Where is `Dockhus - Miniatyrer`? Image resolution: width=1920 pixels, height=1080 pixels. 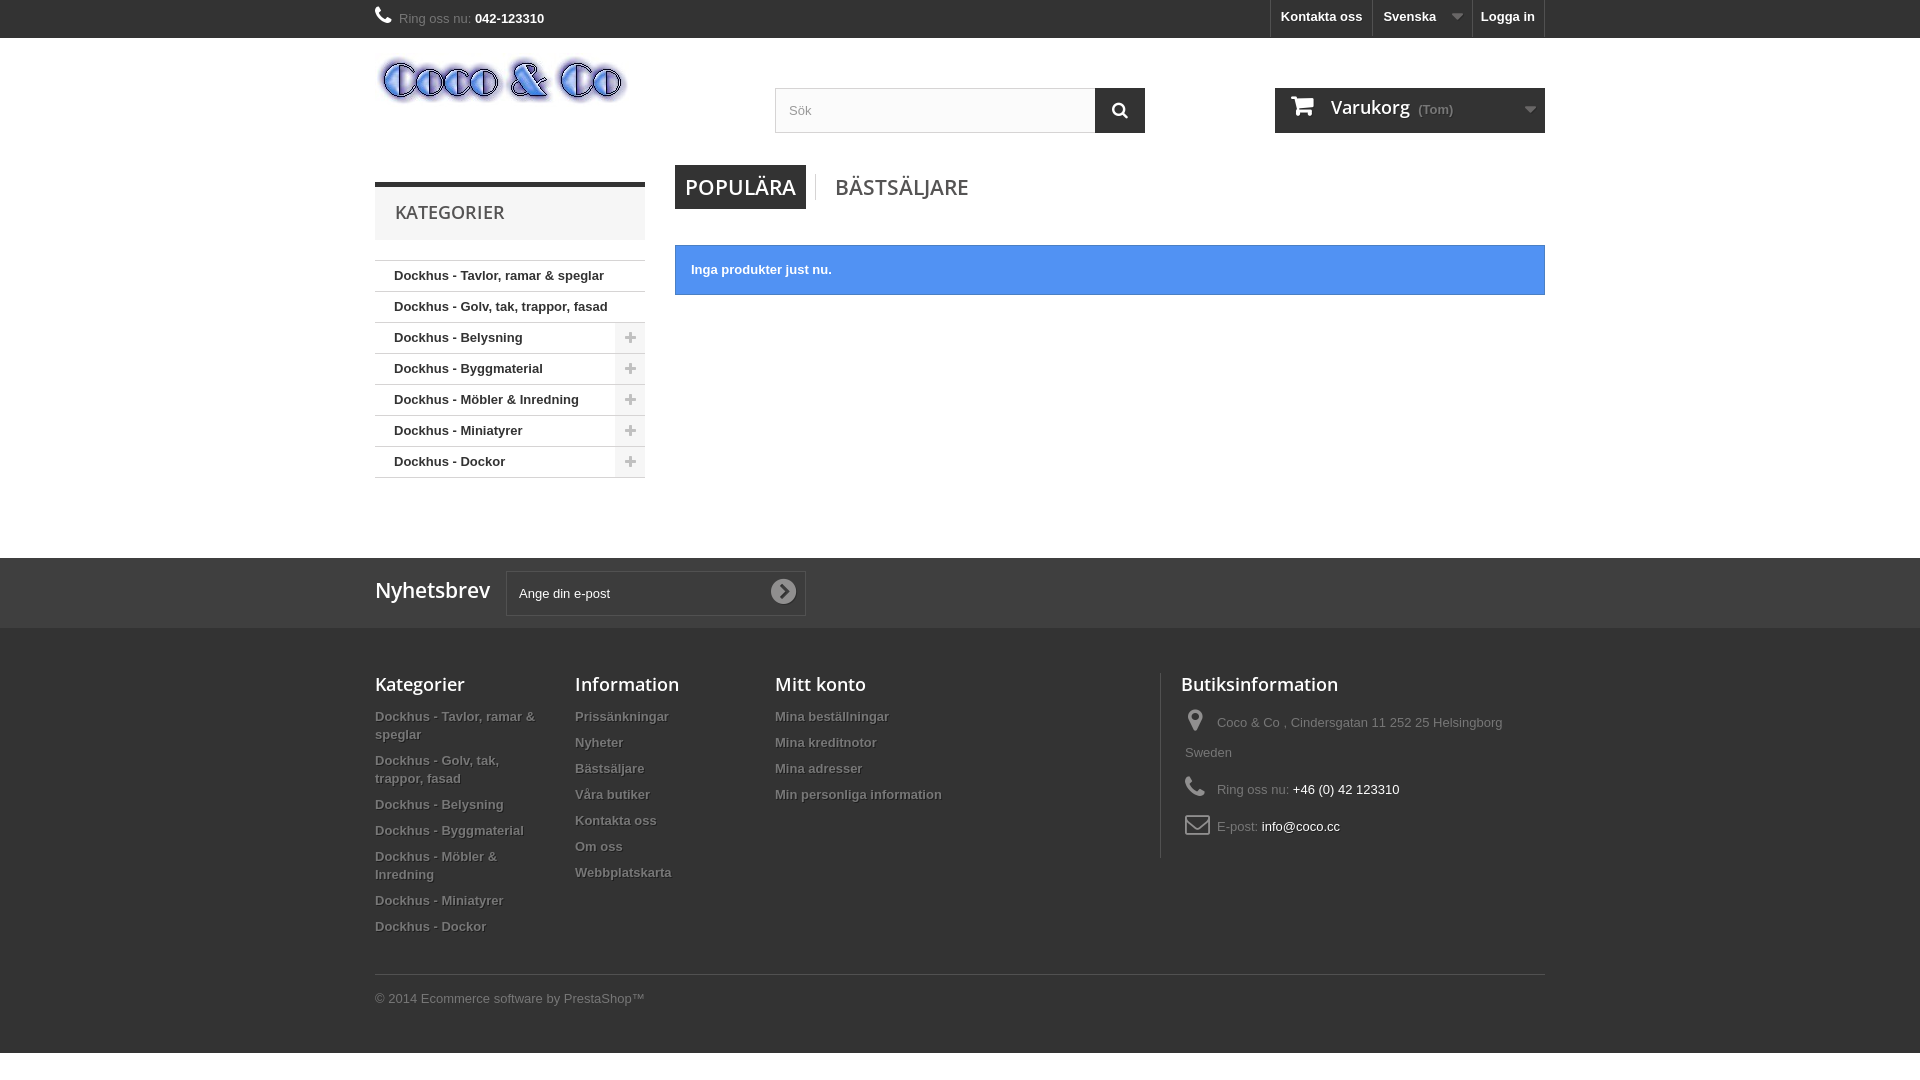 Dockhus - Miniatyrer is located at coordinates (510, 431).